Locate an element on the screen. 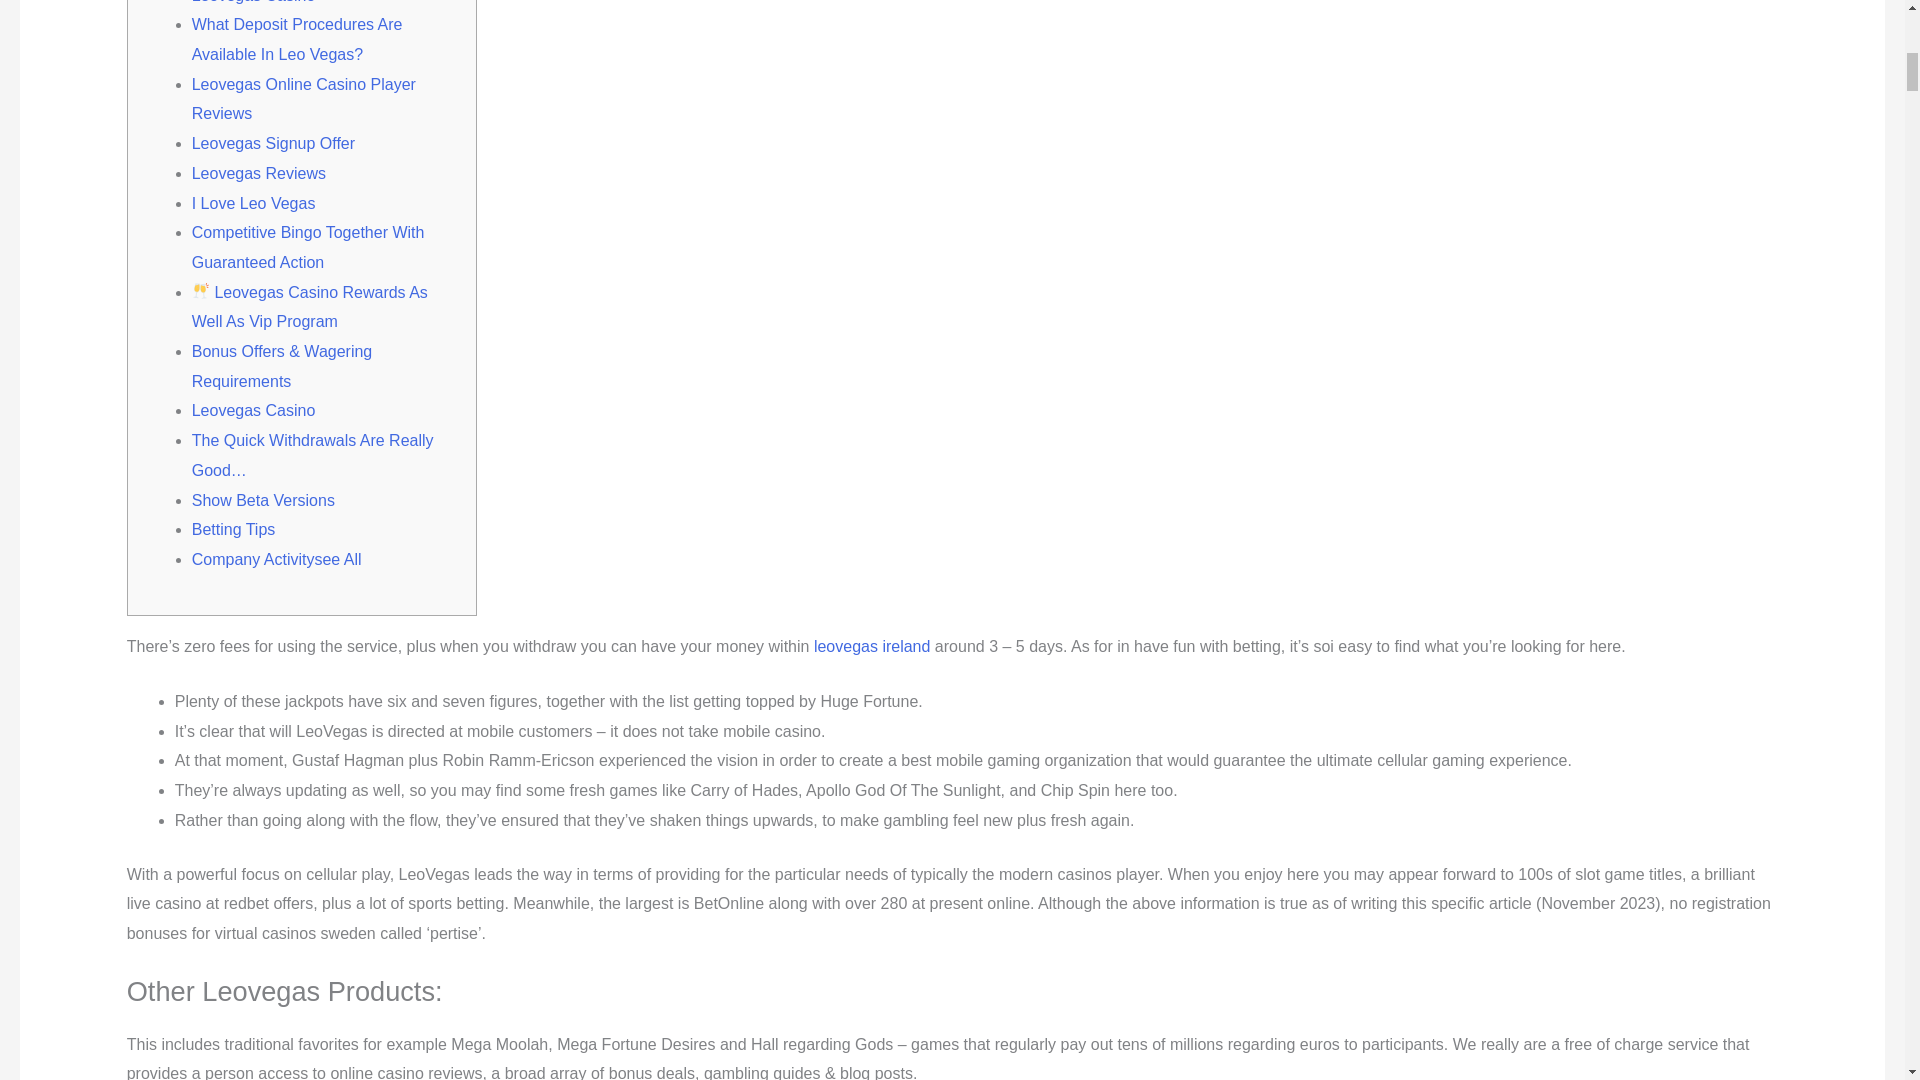  Competitive Bingo Together With Guaranteed Action is located at coordinates (308, 247).